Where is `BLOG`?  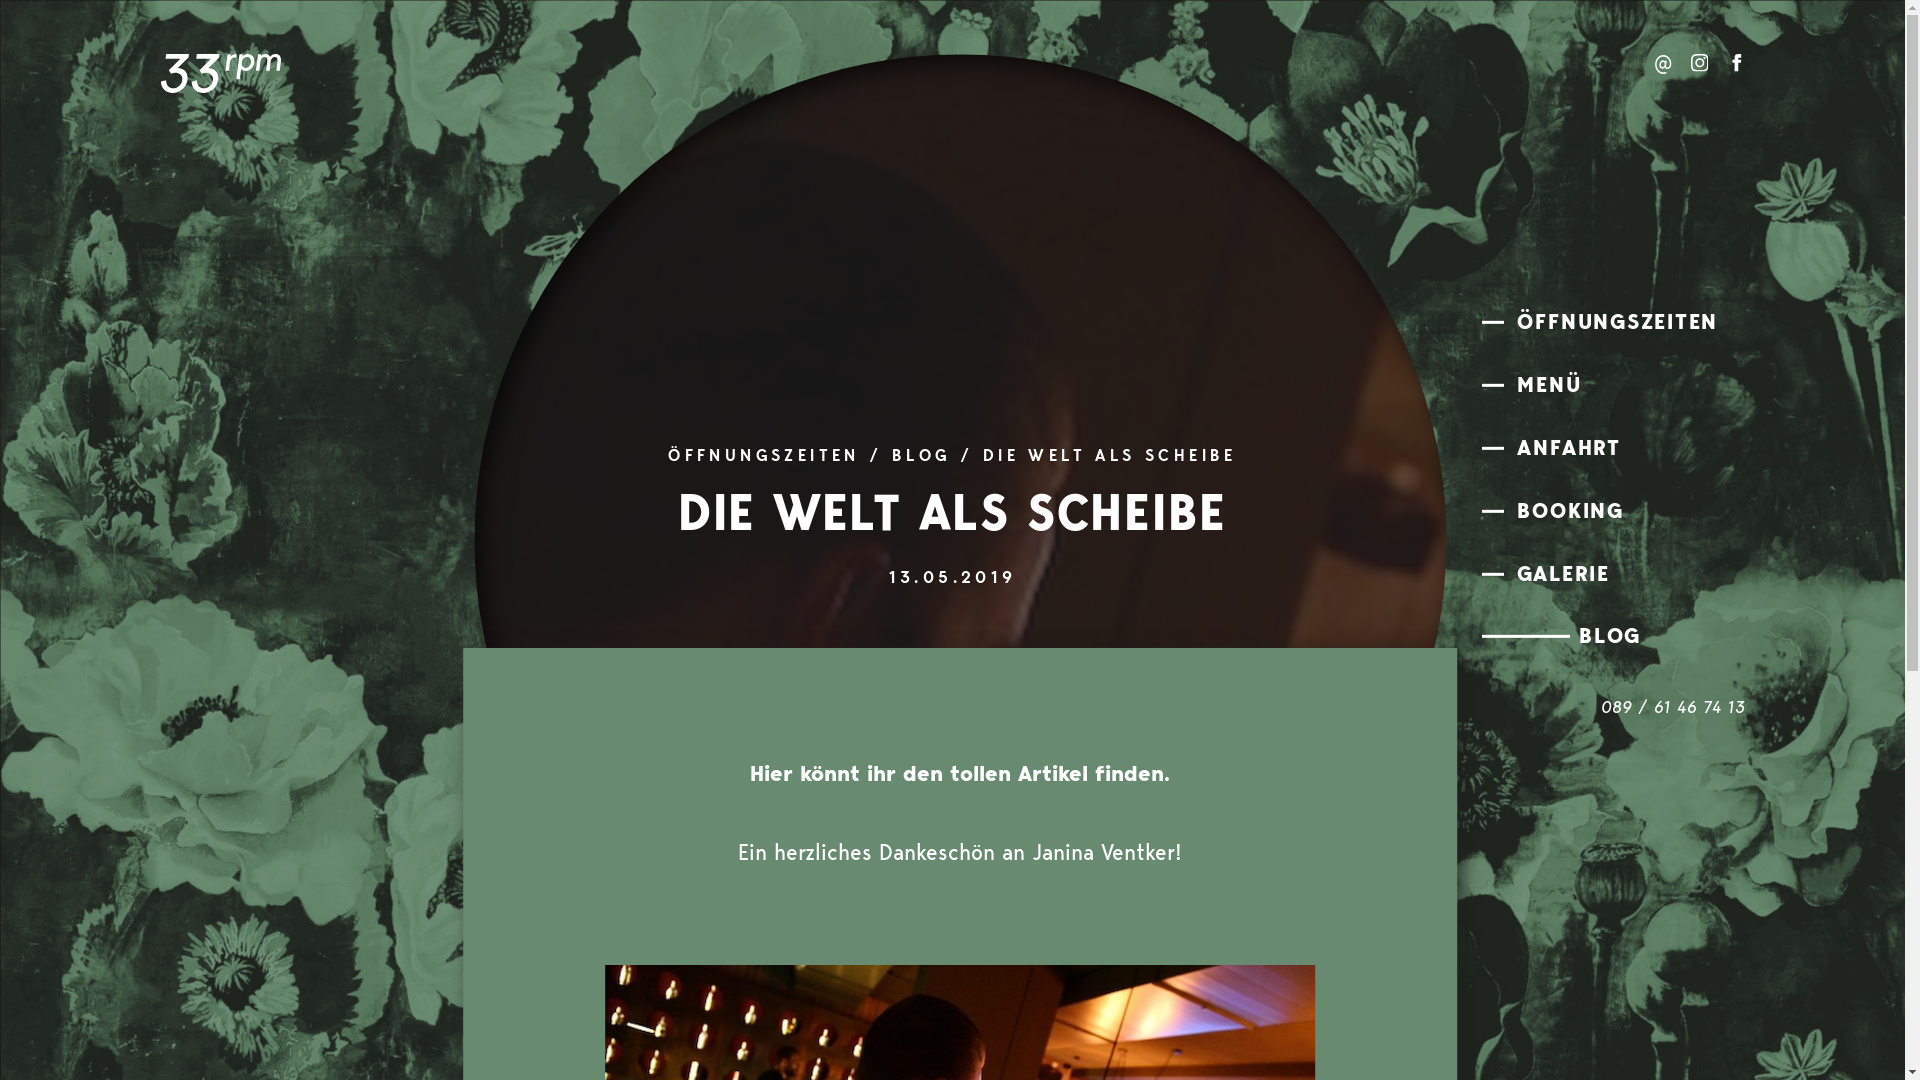 BLOG is located at coordinates (922, 457).